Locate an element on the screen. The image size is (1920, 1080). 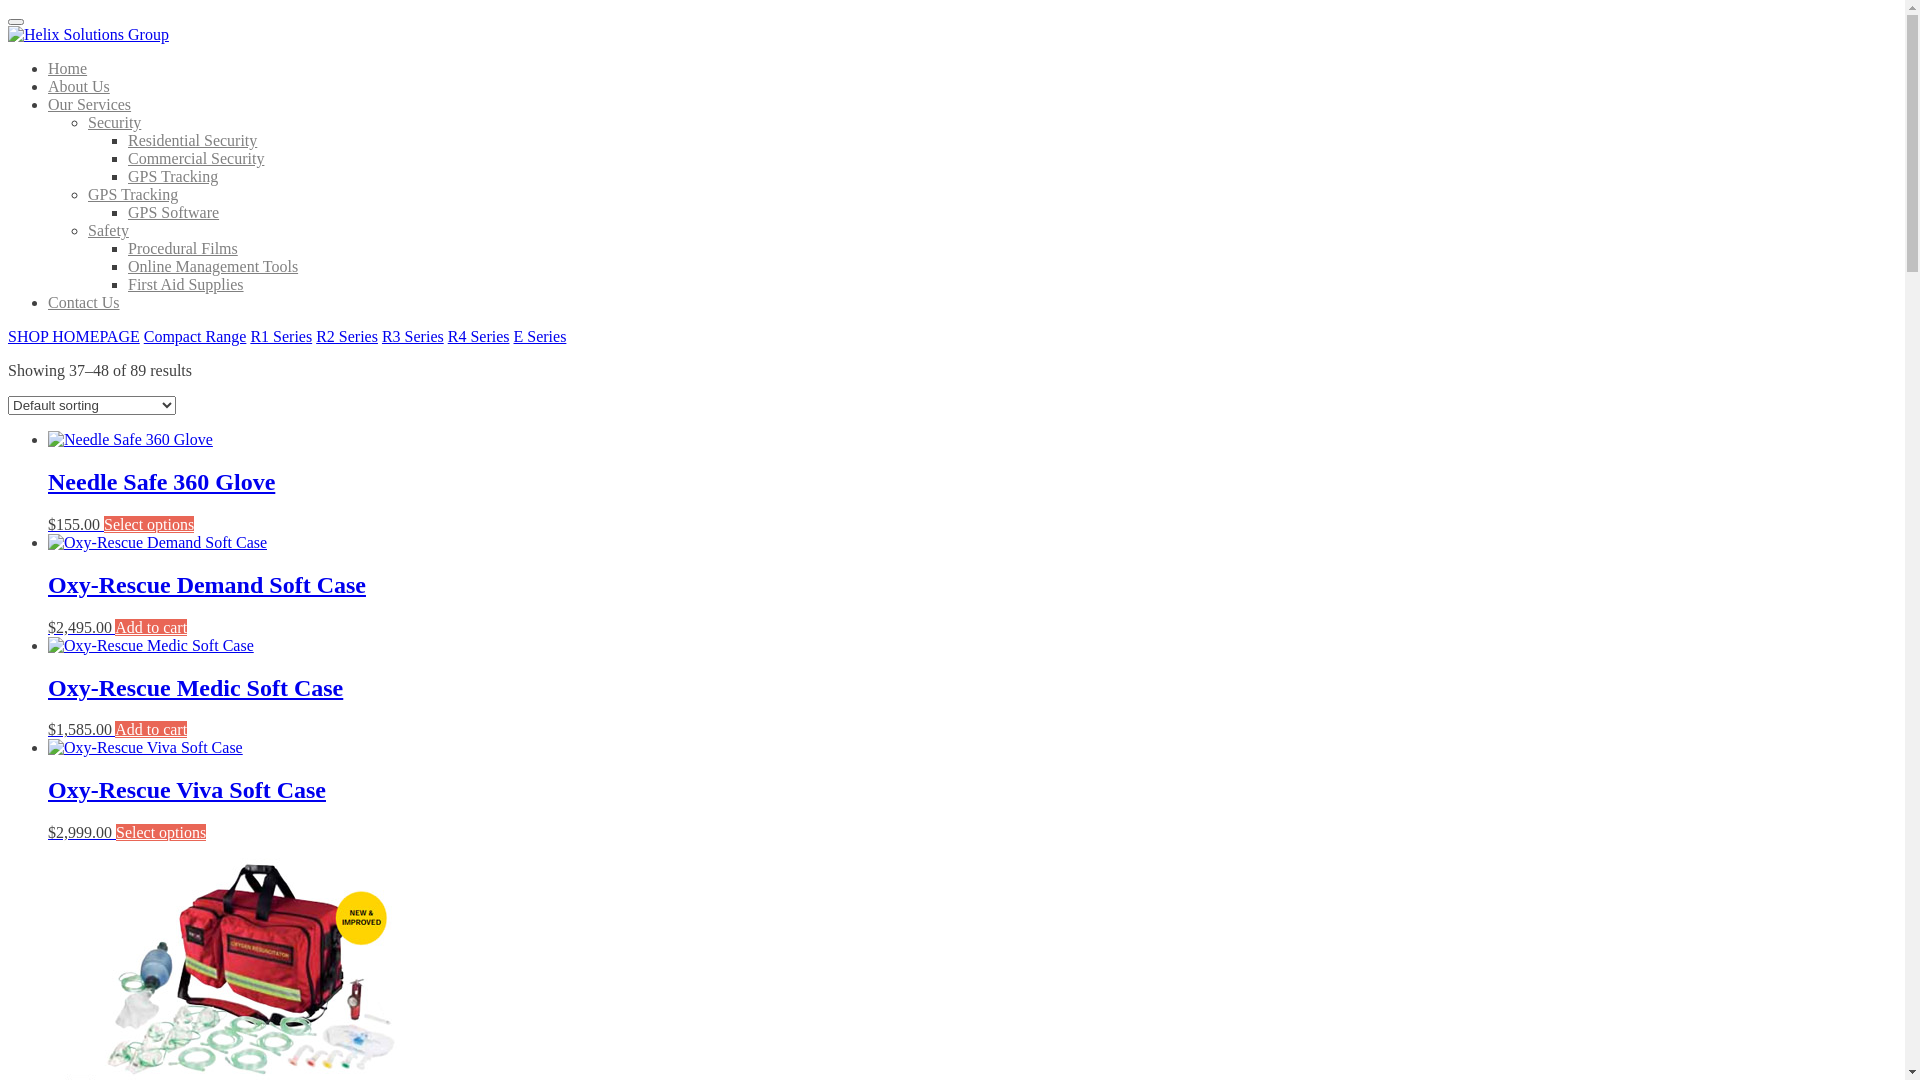
Add to cart is located at coordinates (151, 628).